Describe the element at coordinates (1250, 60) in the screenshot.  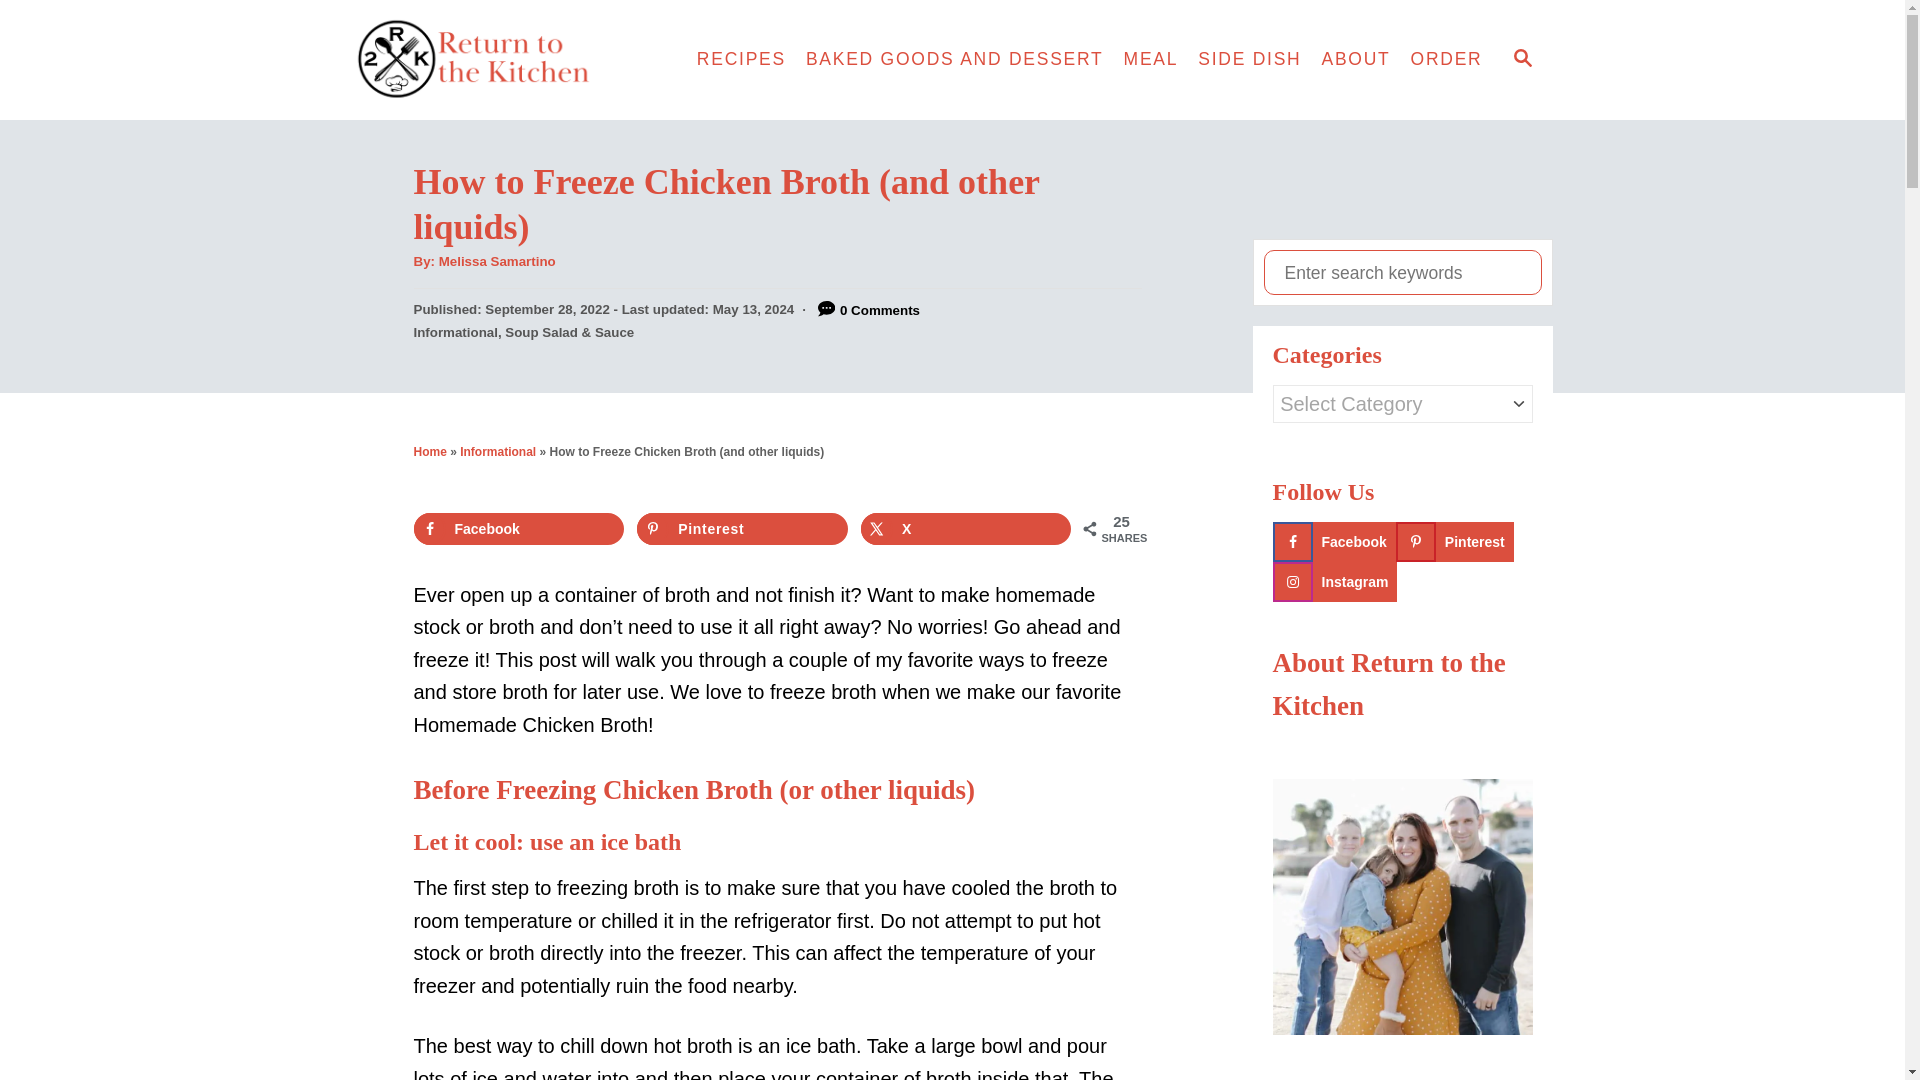
I see `SIDE DISH` at that location.